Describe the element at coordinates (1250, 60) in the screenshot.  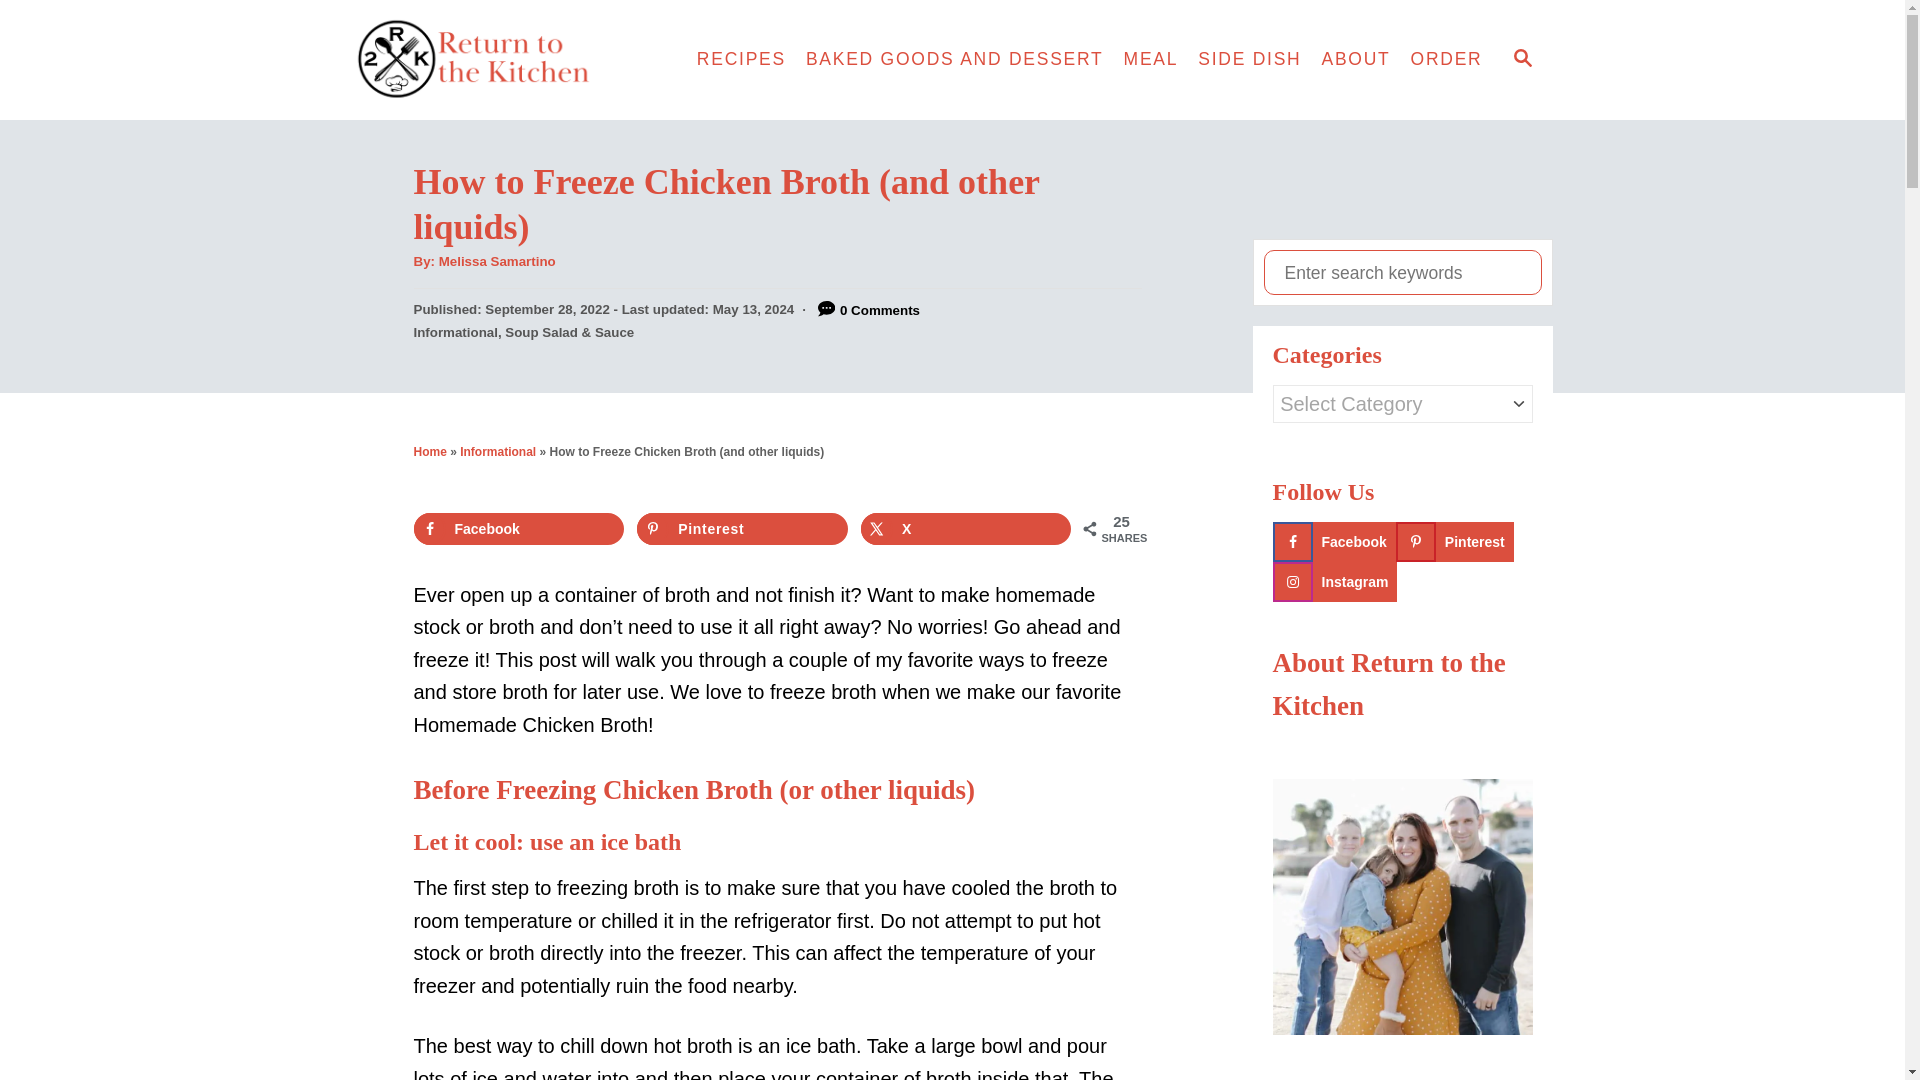
I see `SIDE DISH` at that location.